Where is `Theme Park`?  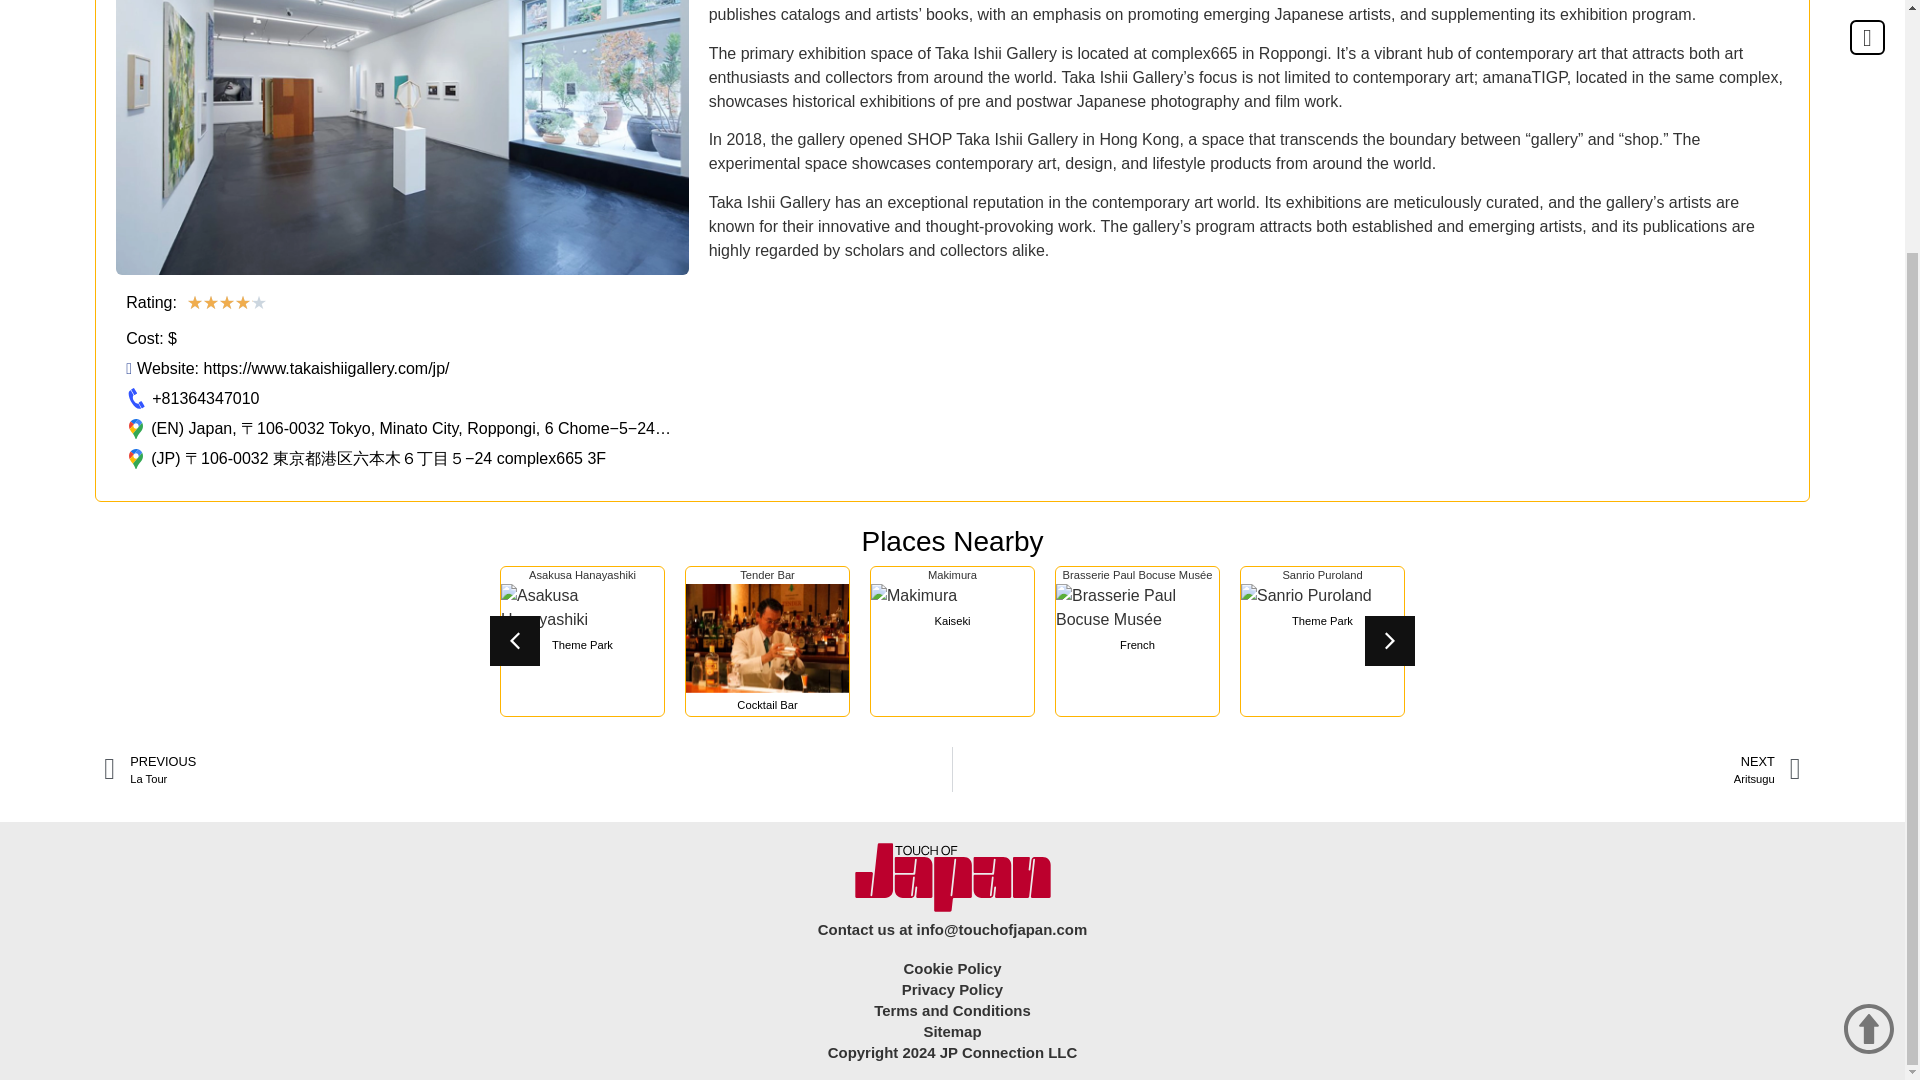 Theme Park is located at coordinates (1322, 620).